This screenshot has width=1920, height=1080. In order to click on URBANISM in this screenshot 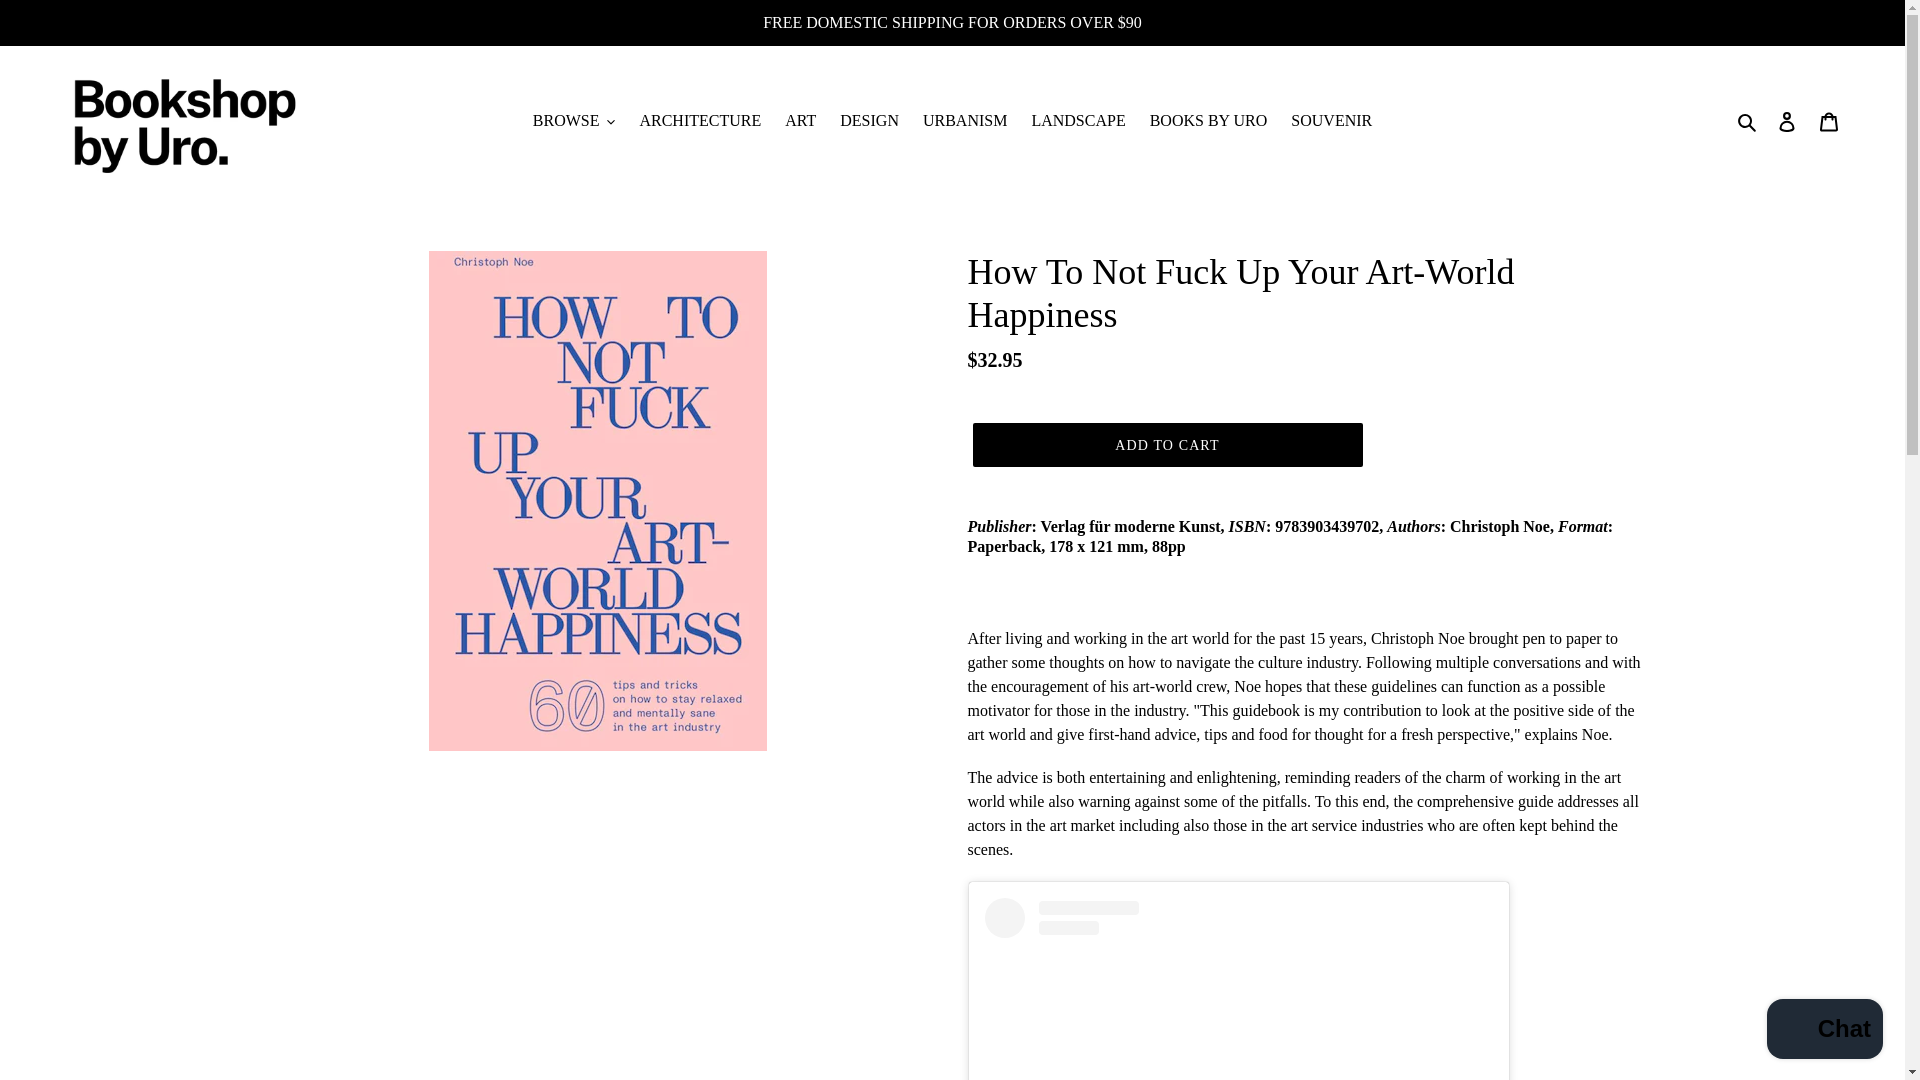, I will do `click(965, 120)`.